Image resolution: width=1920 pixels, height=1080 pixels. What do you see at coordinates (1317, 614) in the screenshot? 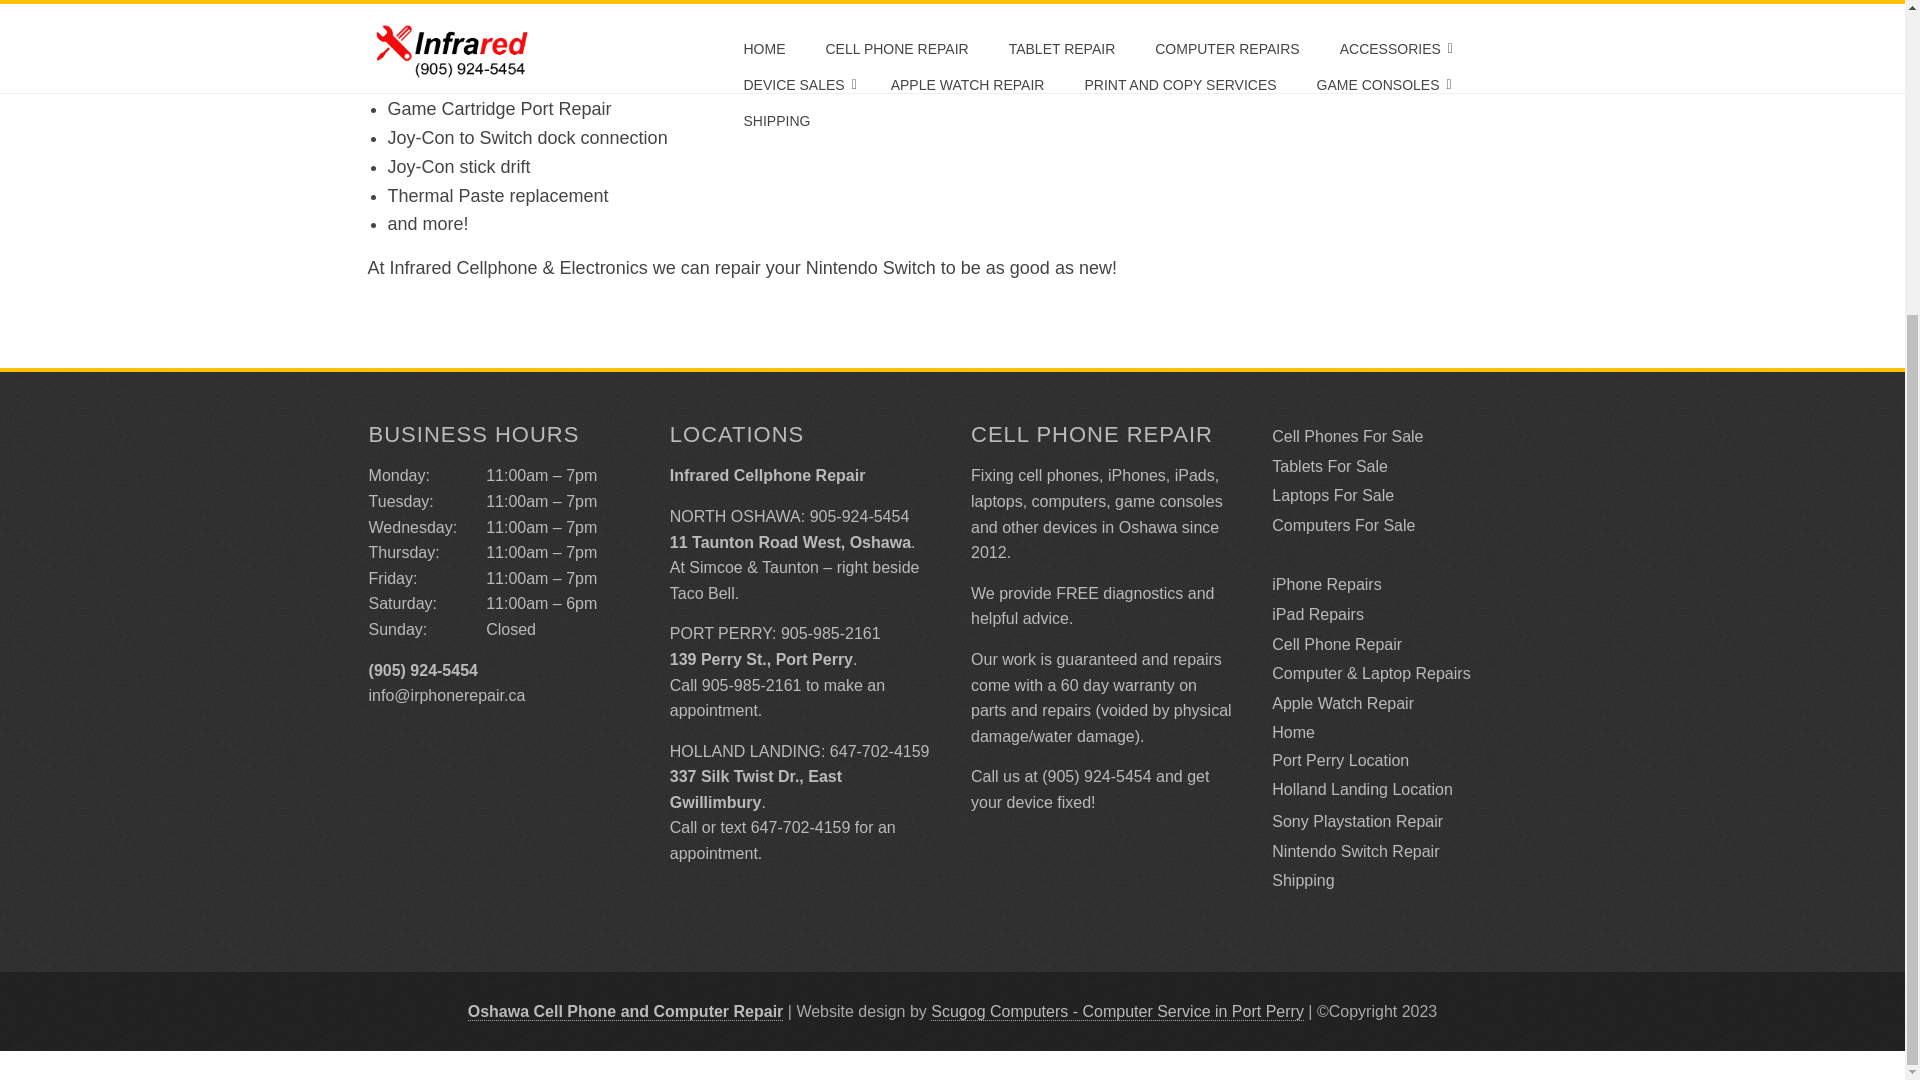
I see `iPad Repairs` at bounding box center [1317, 614].